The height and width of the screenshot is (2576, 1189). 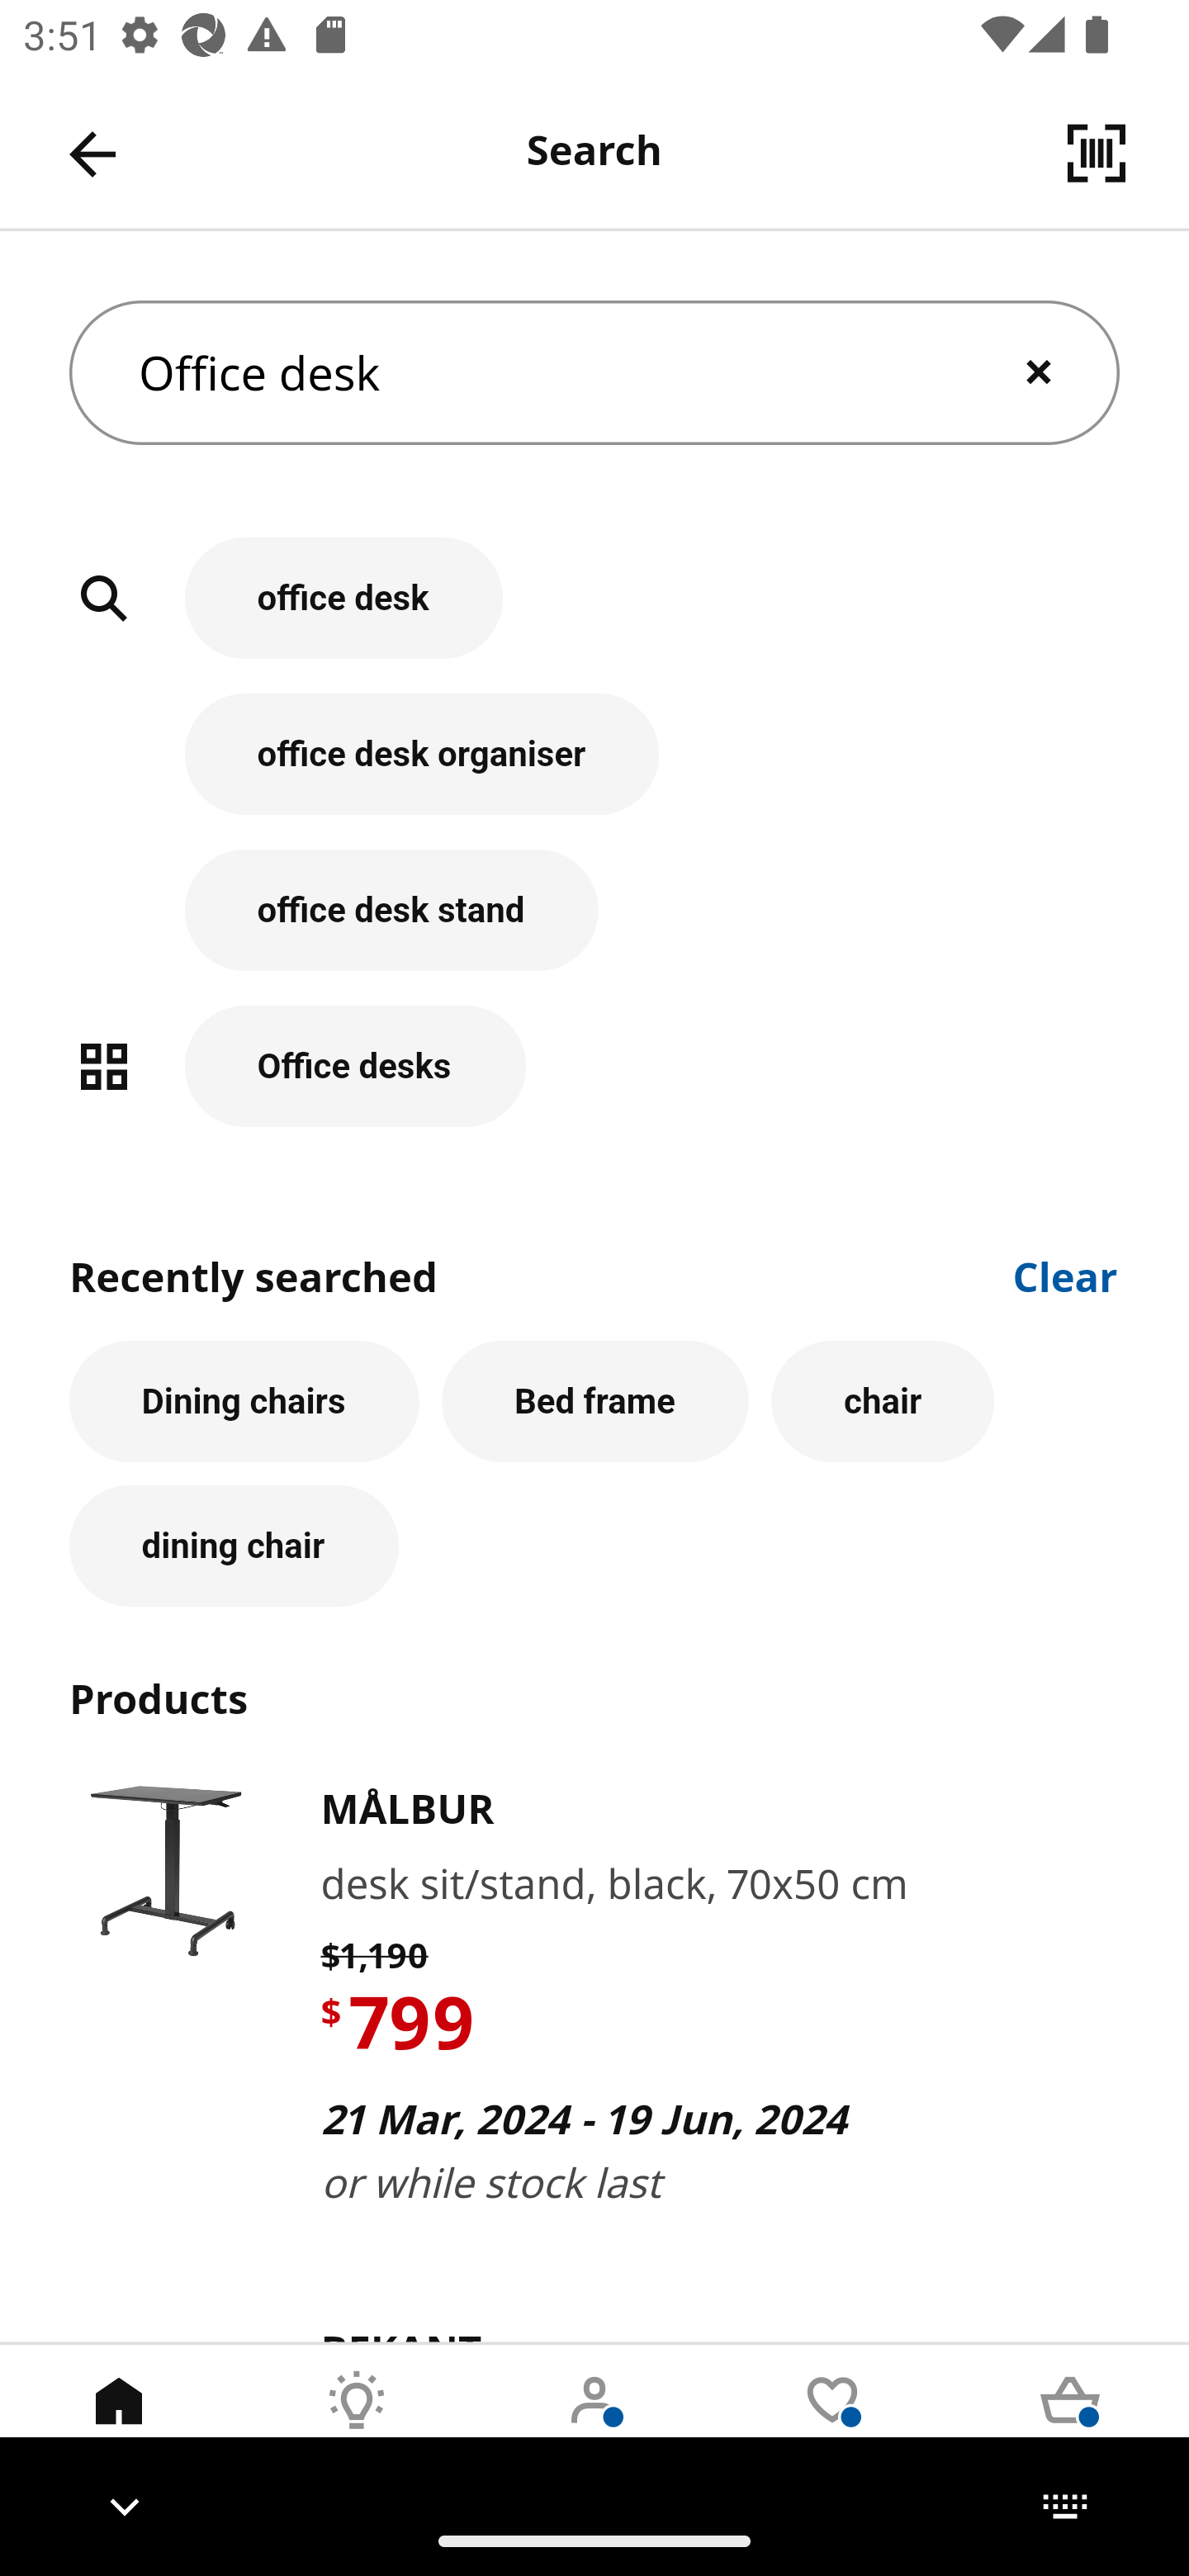 I want to click on Office desk, so click(x=594, y=373).